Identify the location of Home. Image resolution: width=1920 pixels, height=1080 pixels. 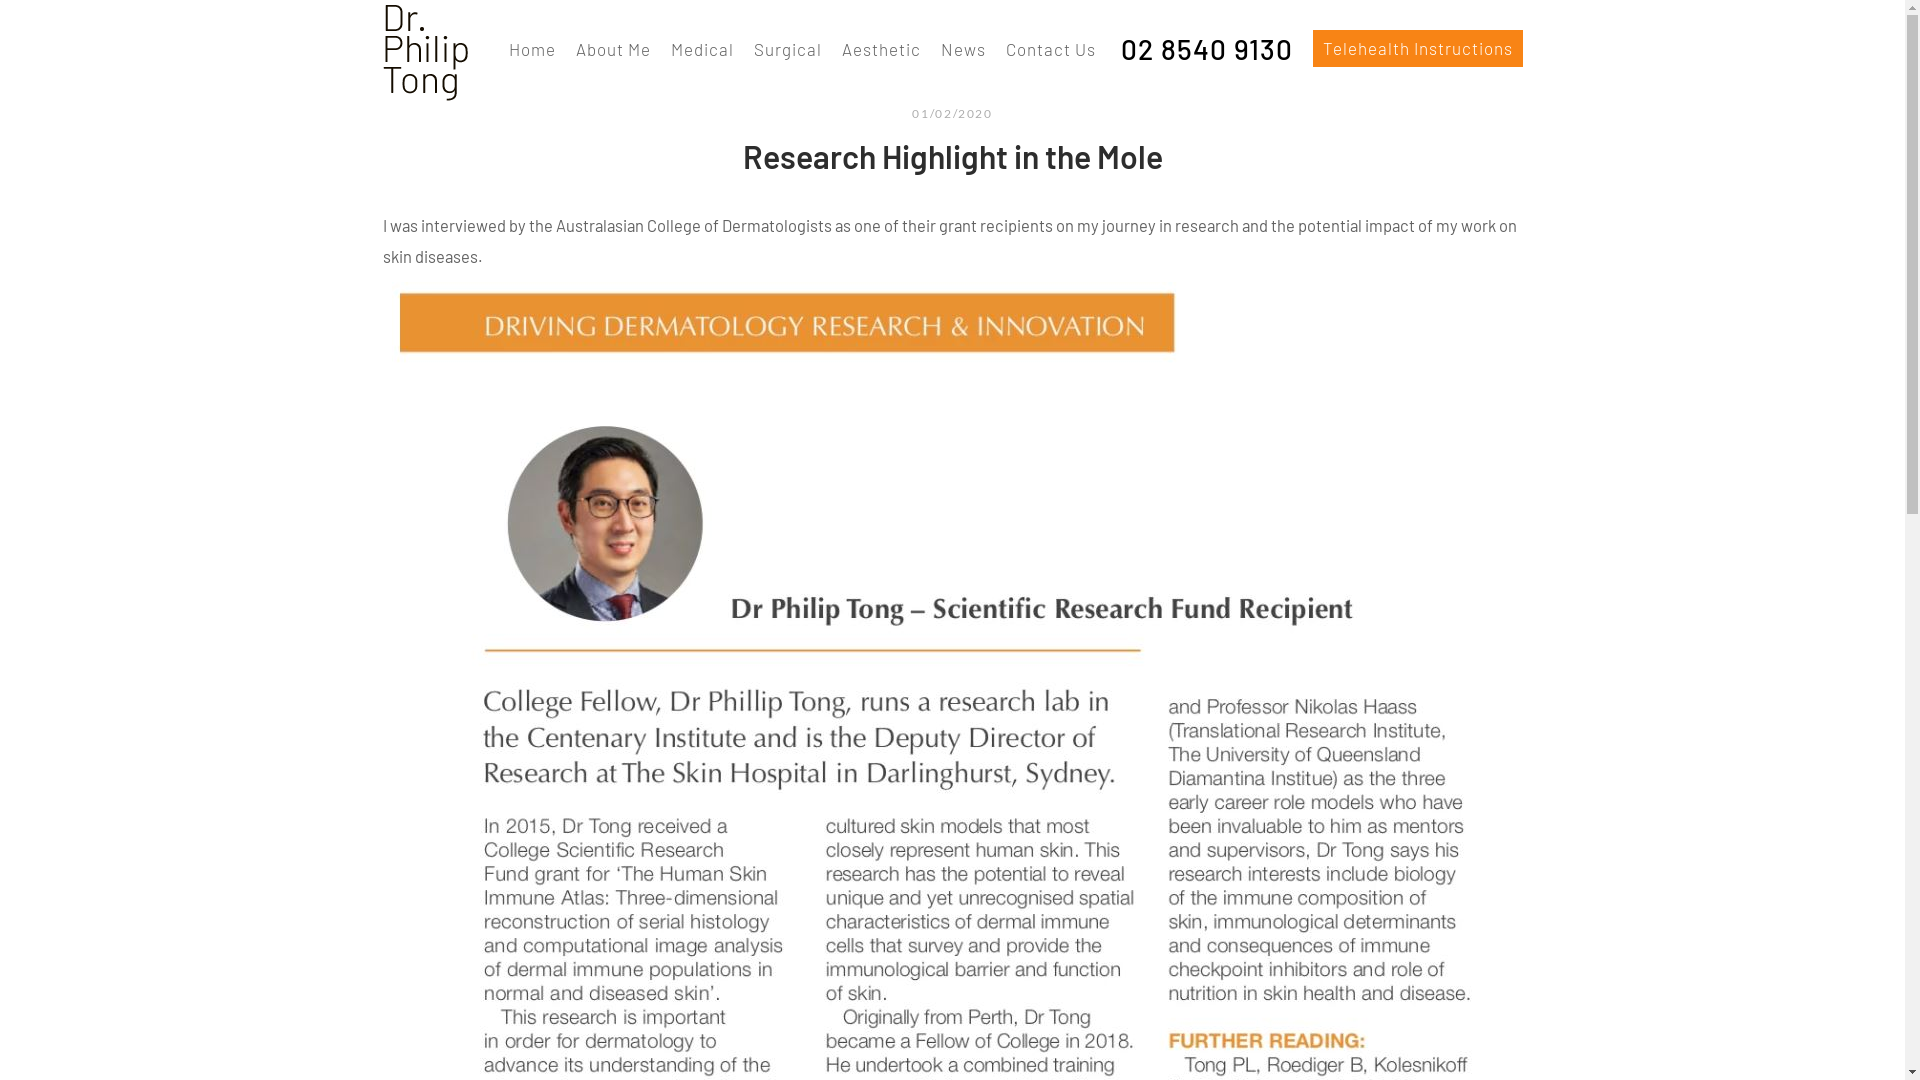
(424, 53).